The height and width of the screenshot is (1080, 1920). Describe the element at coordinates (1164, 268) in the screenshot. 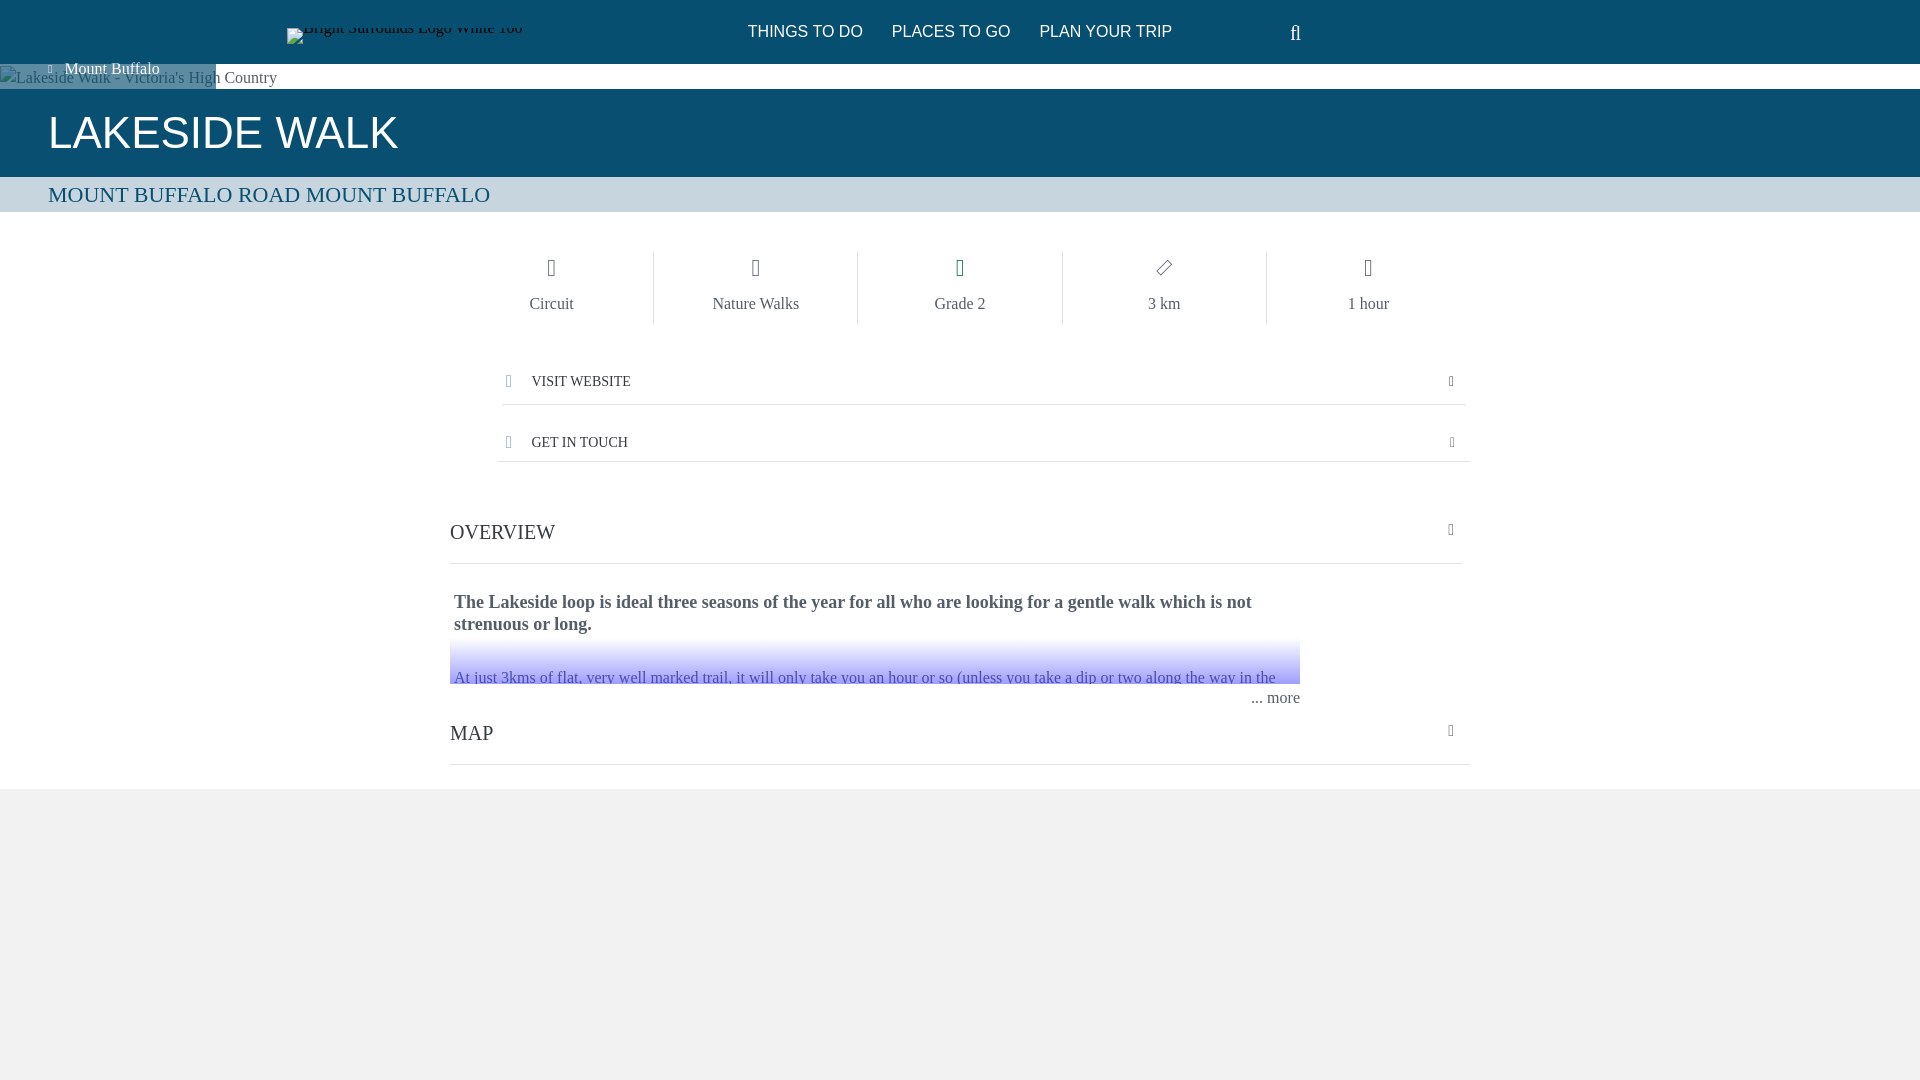

I see `3 ` at that location.